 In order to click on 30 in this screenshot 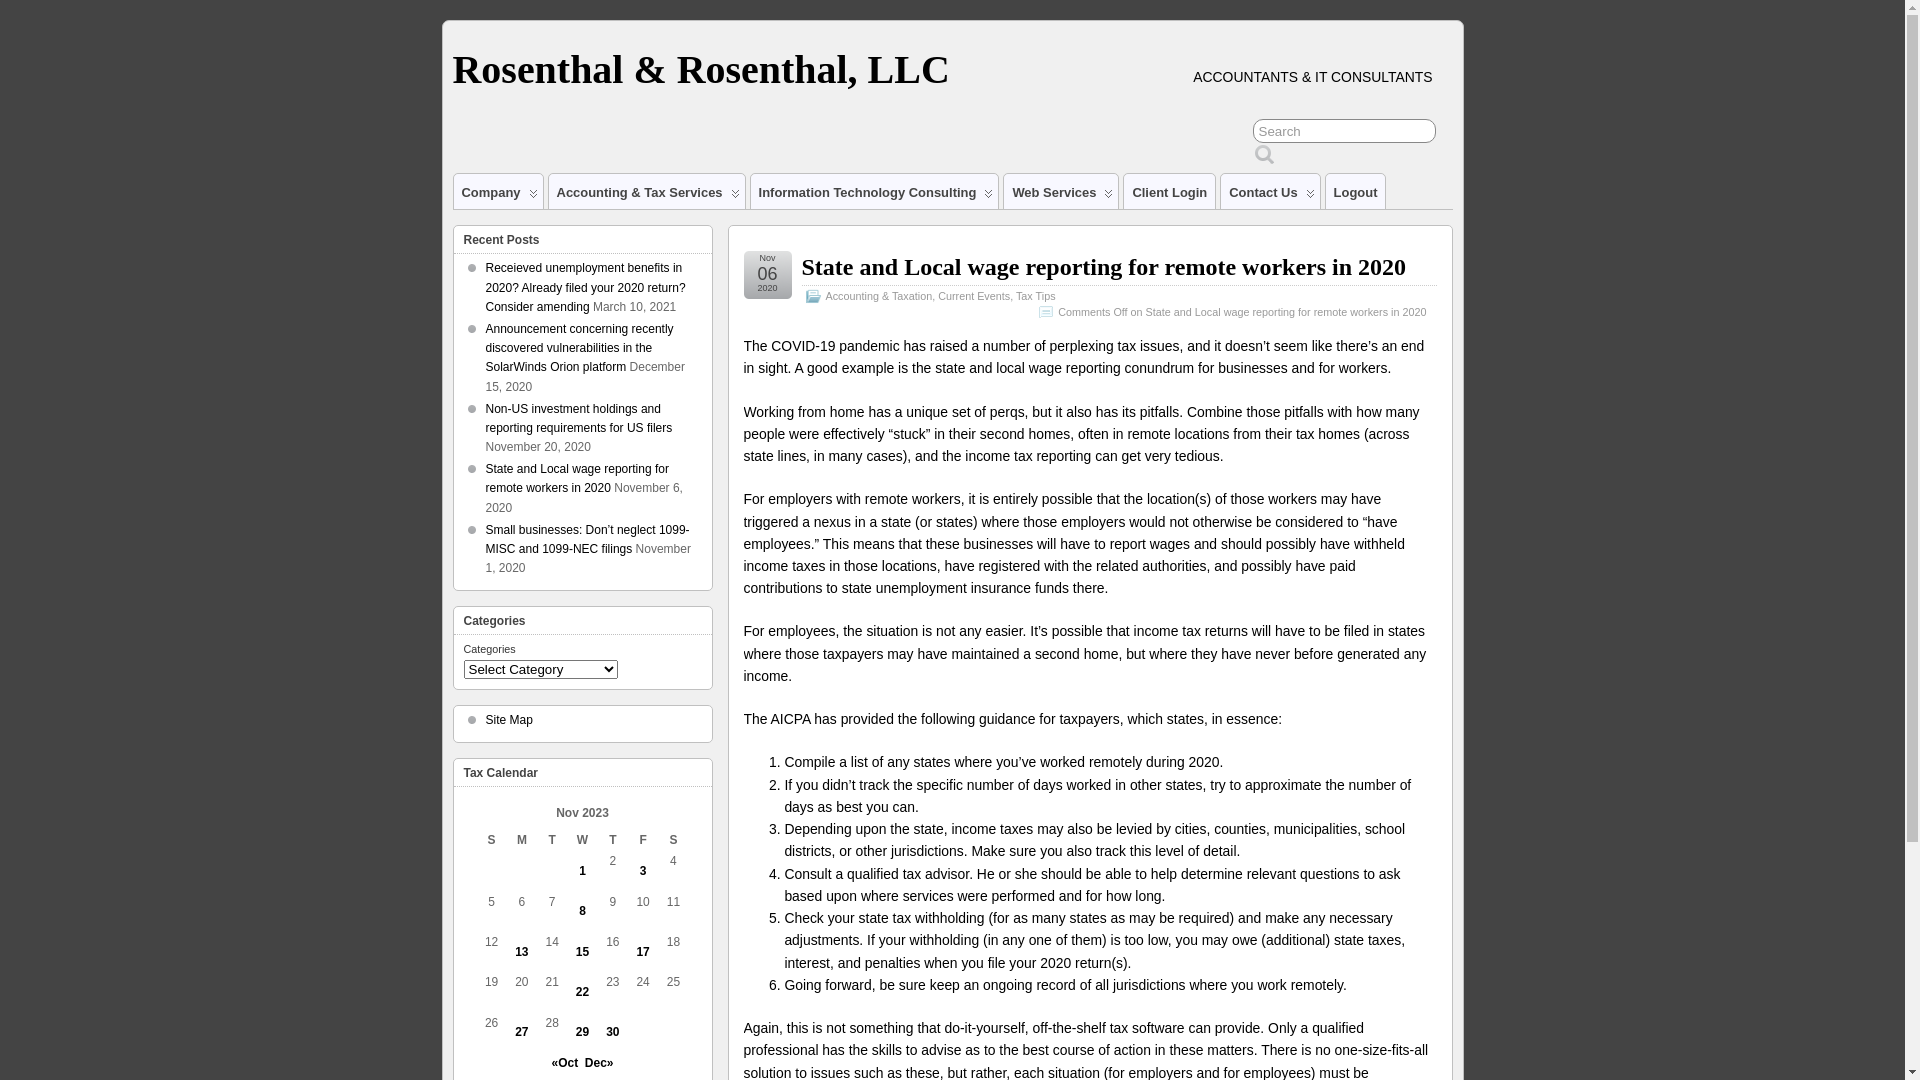, I will do `click(612, 1032)`.